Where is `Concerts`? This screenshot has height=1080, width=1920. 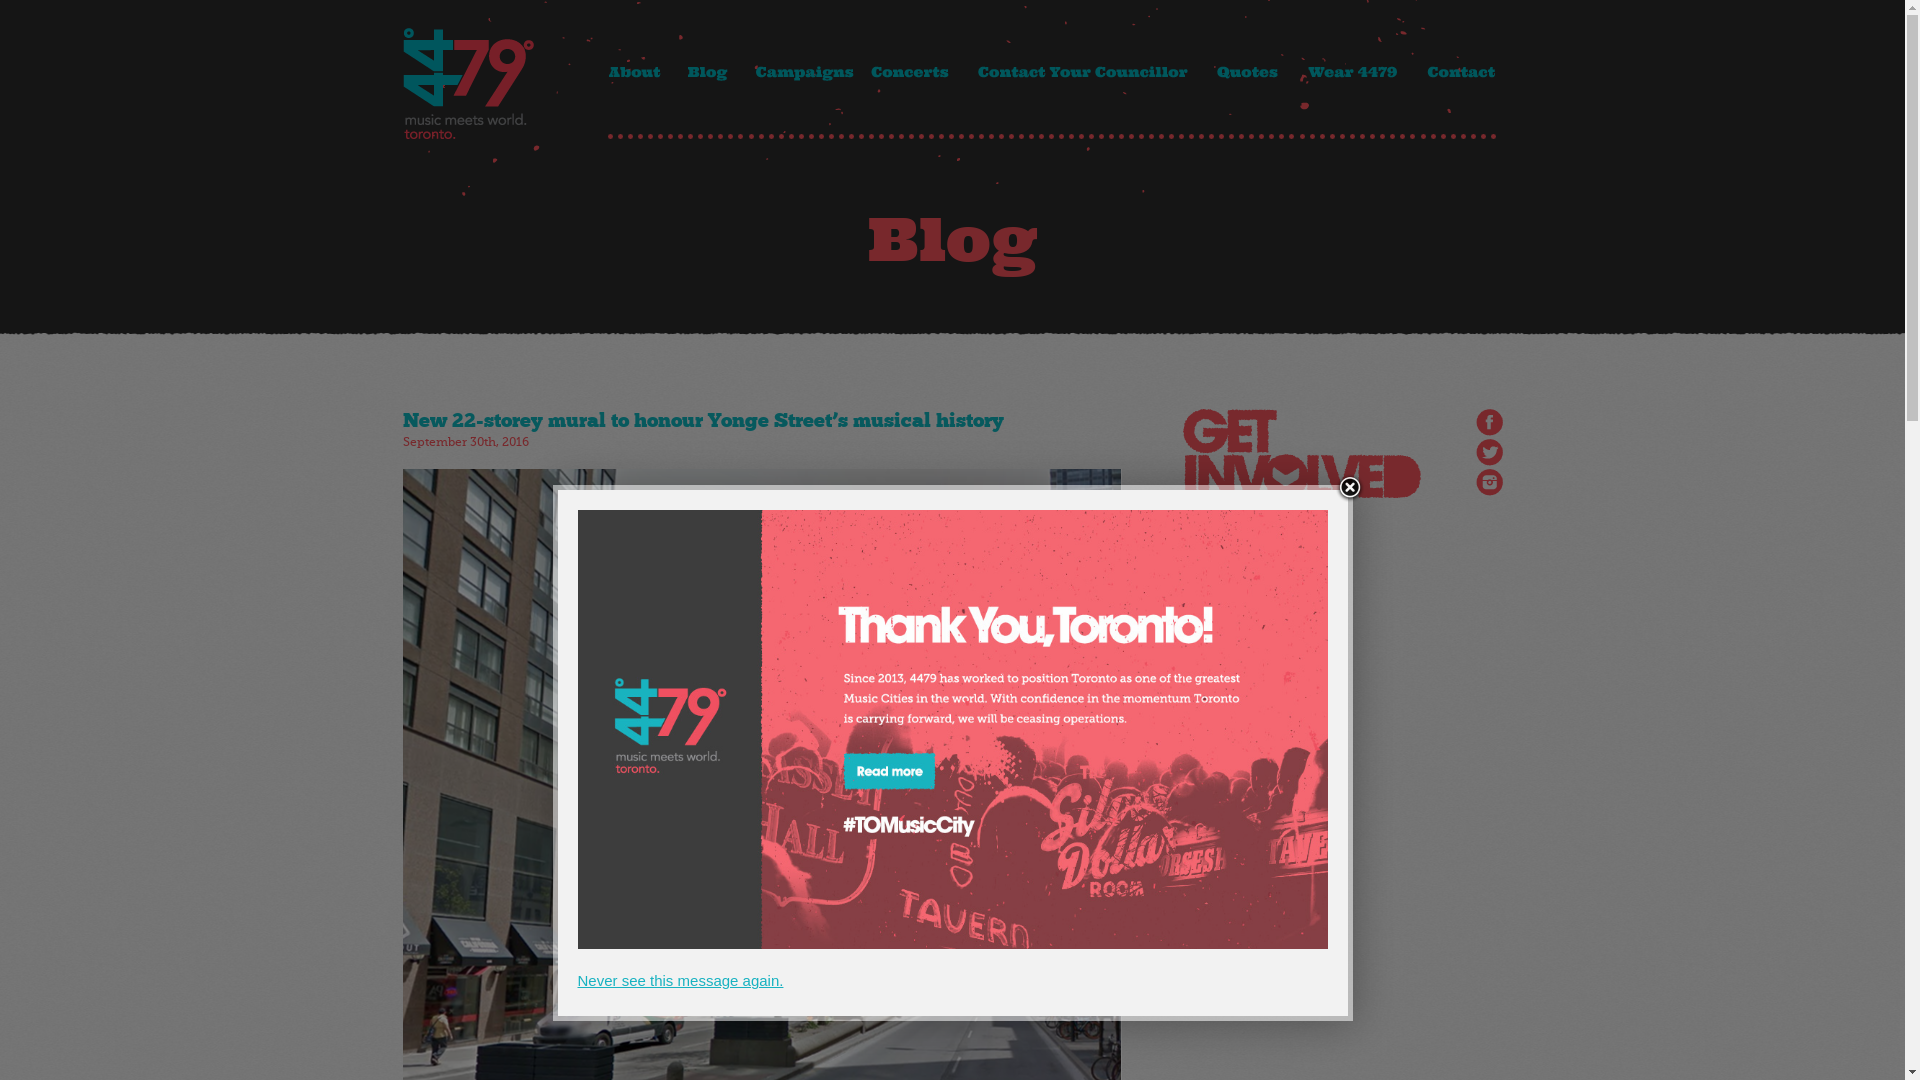
Concerts is located at coordinates (910, 72).